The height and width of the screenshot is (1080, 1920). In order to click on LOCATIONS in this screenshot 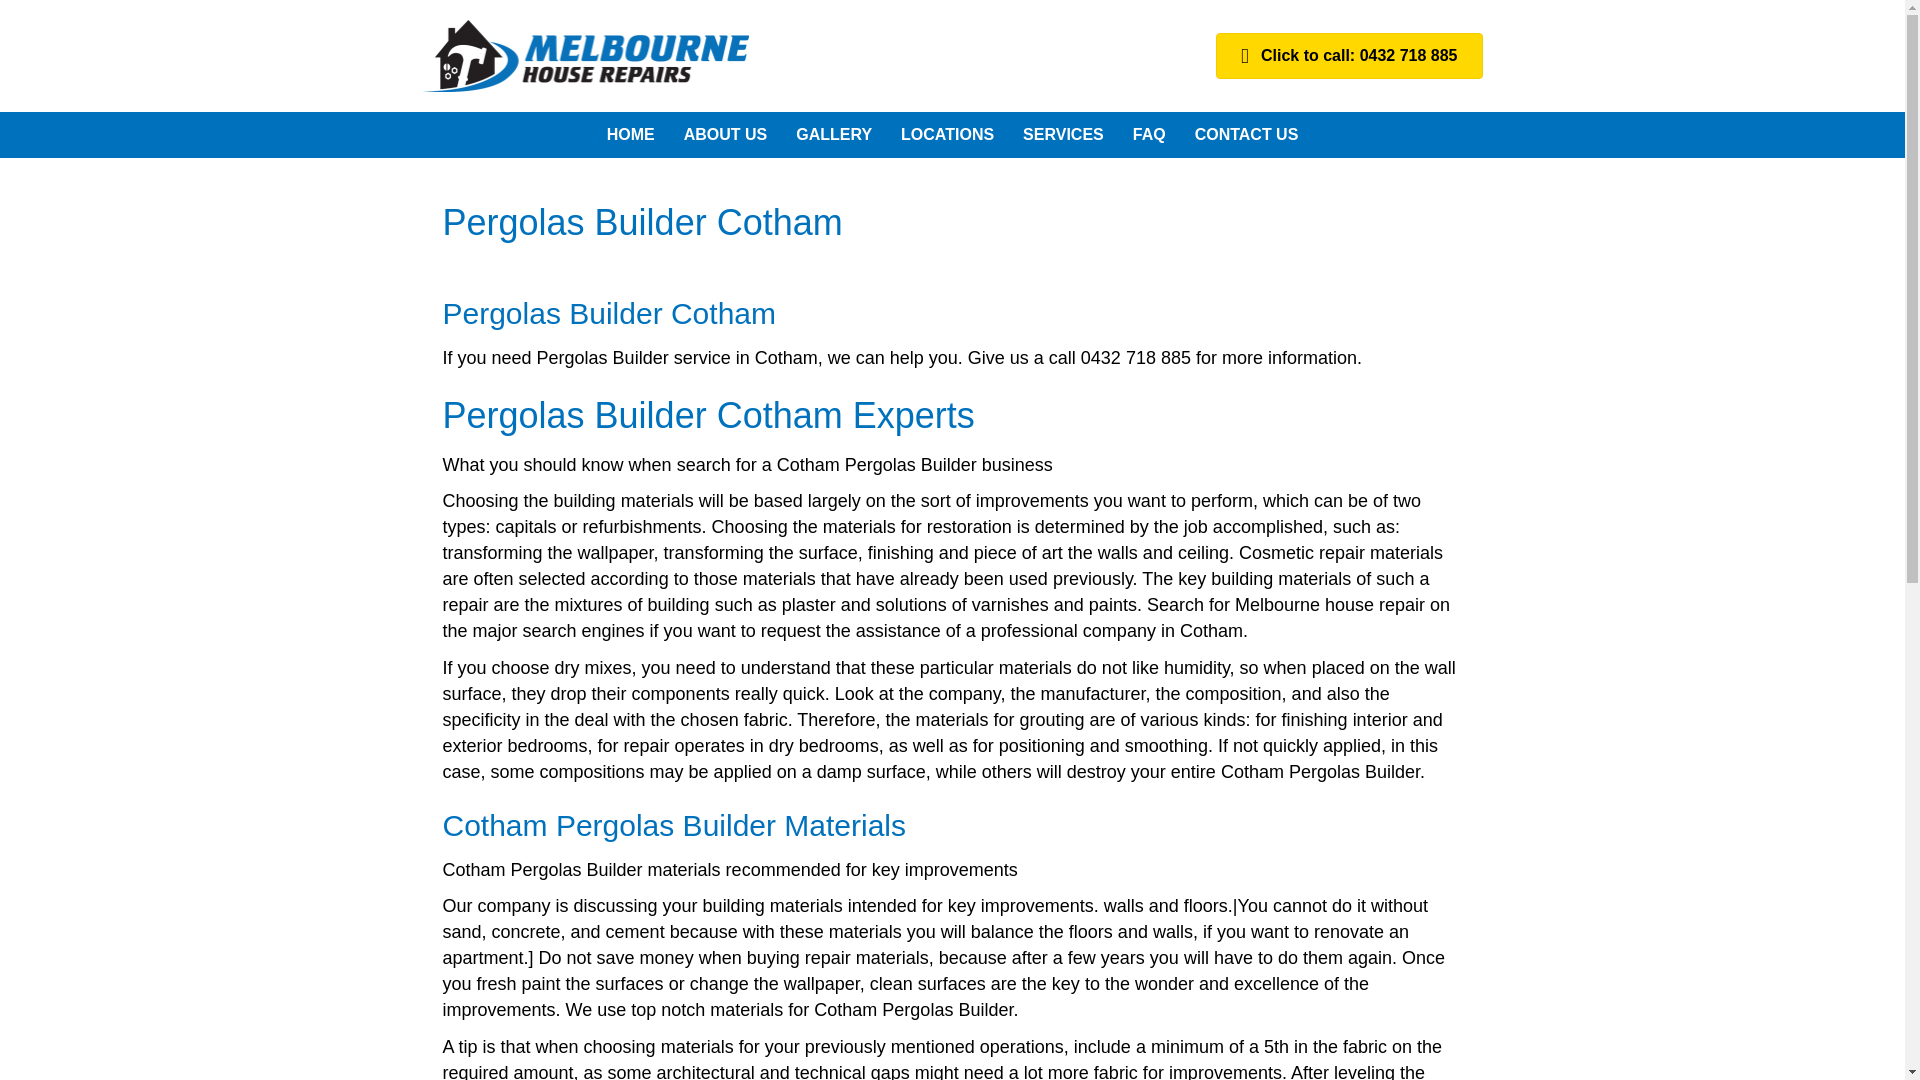, I will do `click(948, 134)`.